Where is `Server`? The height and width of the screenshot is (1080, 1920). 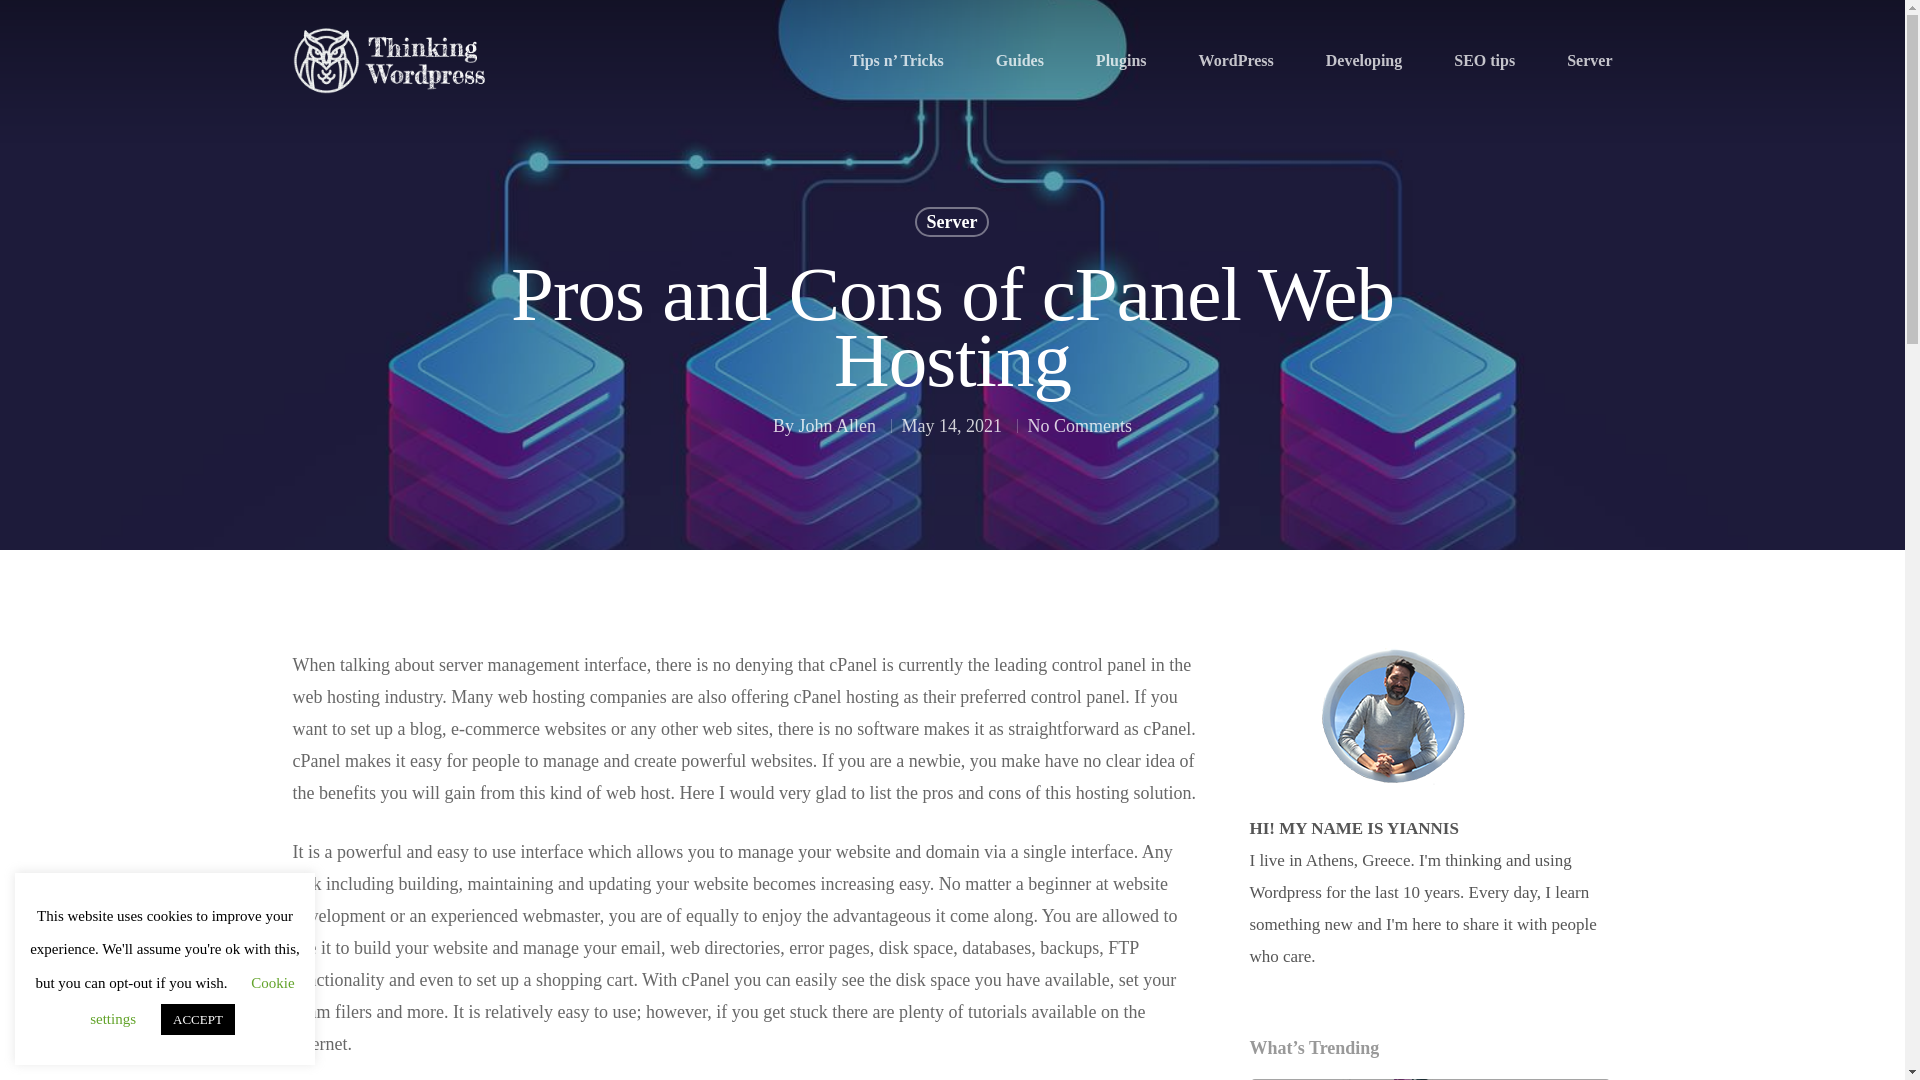
Server is located at coordinates (952, 259).